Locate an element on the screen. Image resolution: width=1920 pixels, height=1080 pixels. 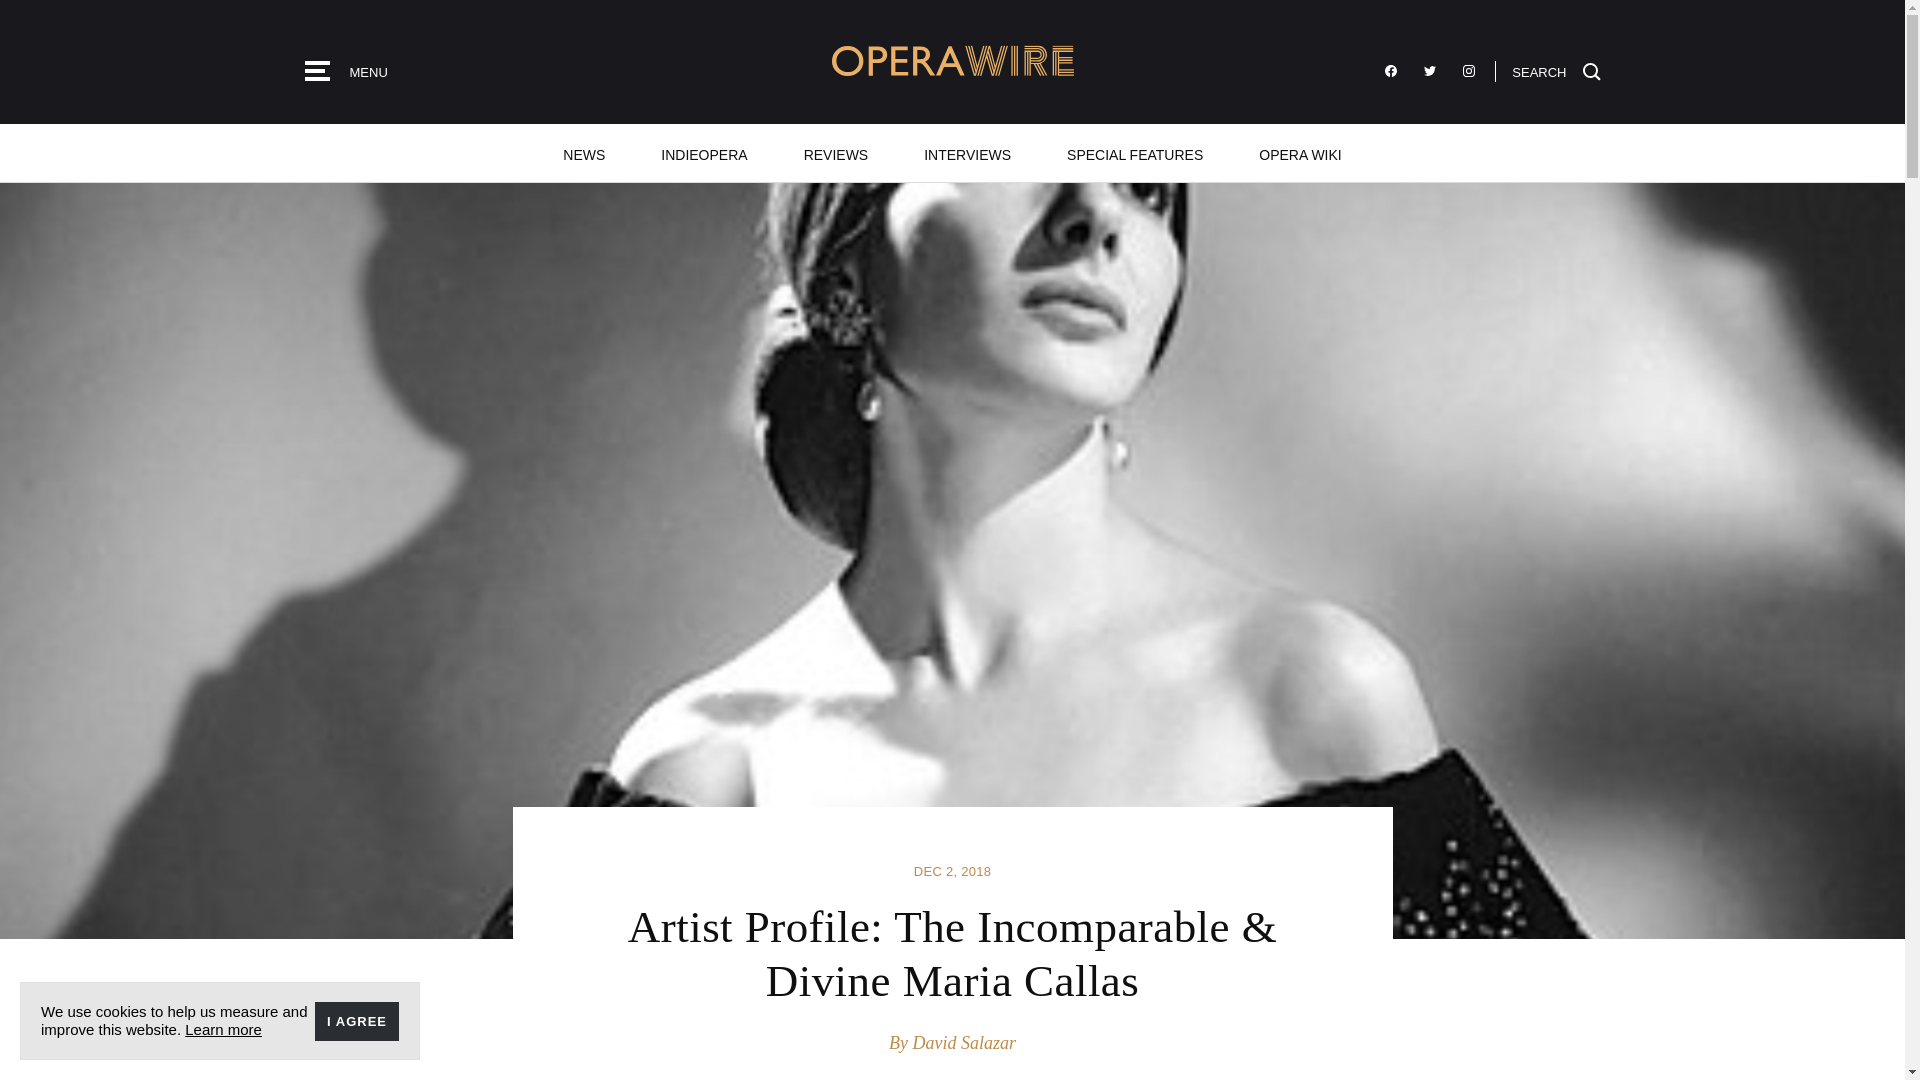
INTERVIEWS is located at coordinates (967, 153).